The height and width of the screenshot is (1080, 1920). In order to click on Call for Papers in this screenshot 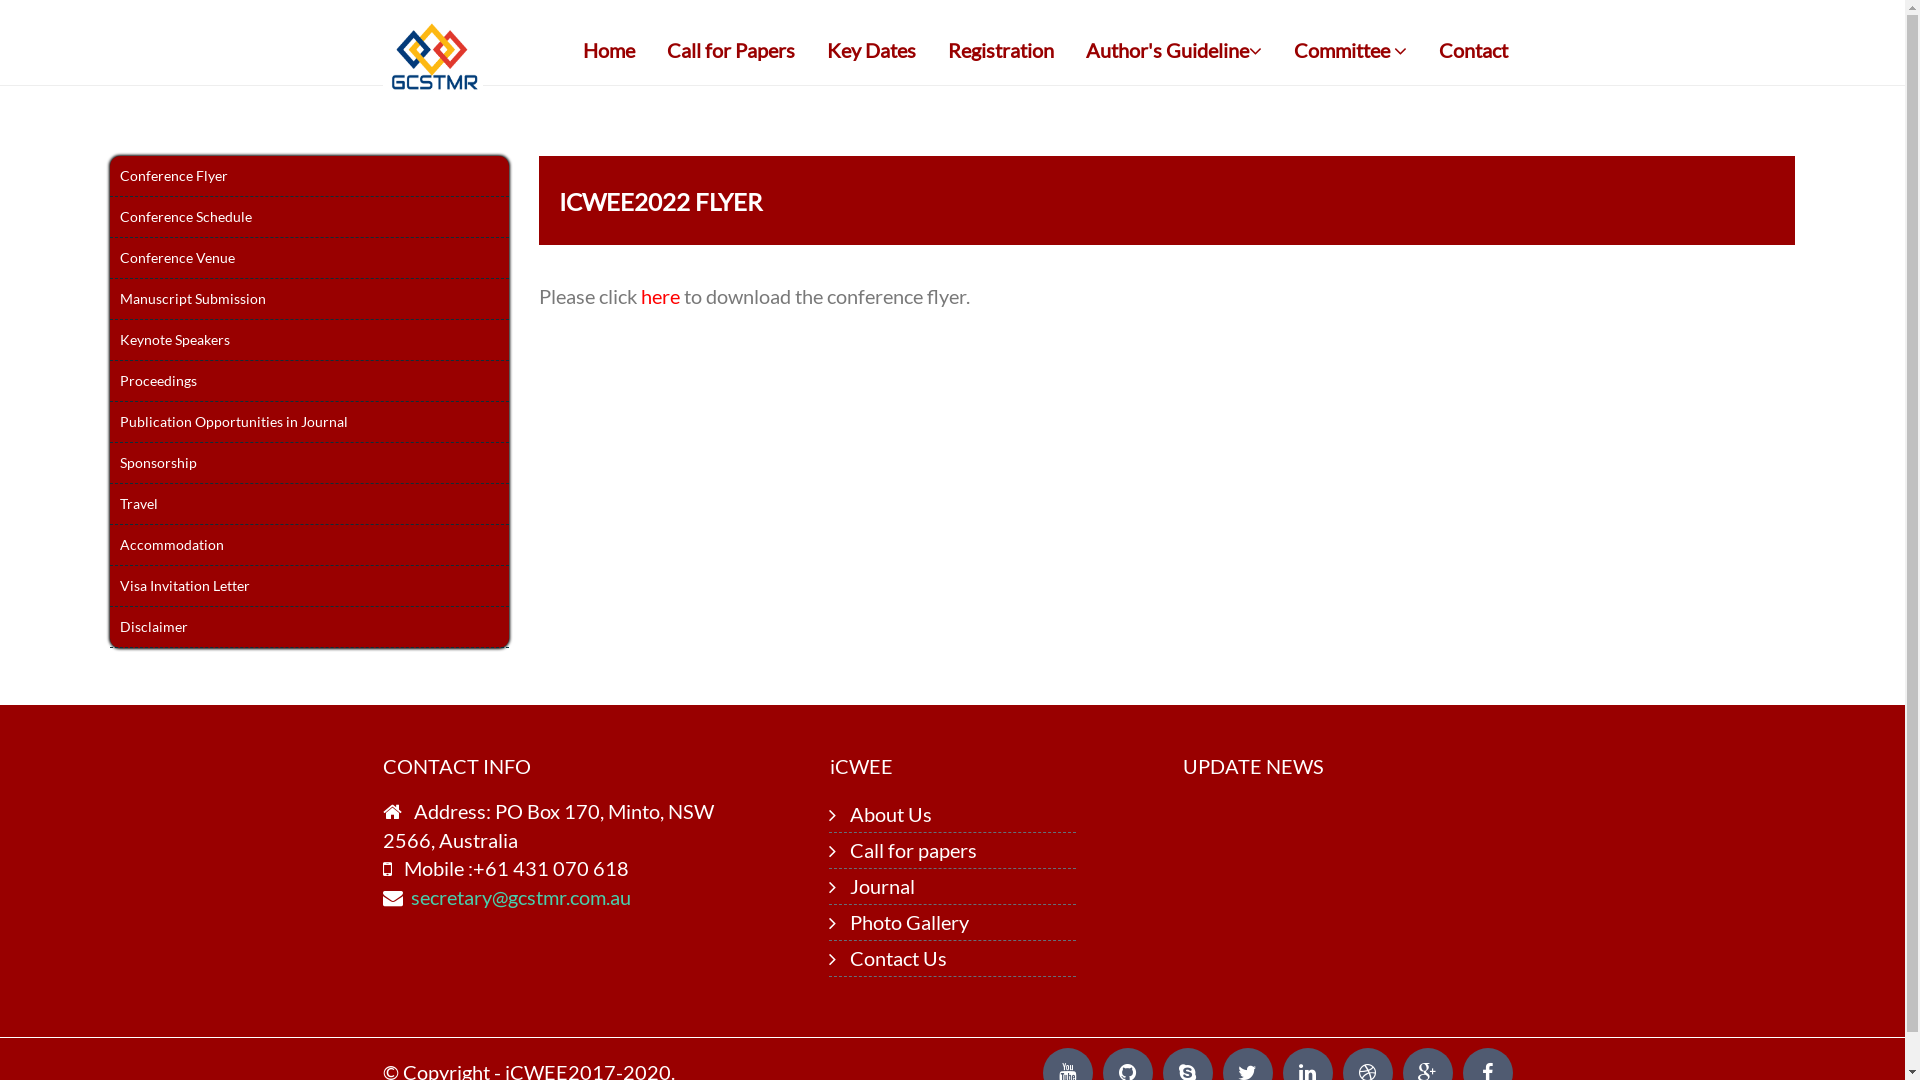, I will do `click(731, 50)`.